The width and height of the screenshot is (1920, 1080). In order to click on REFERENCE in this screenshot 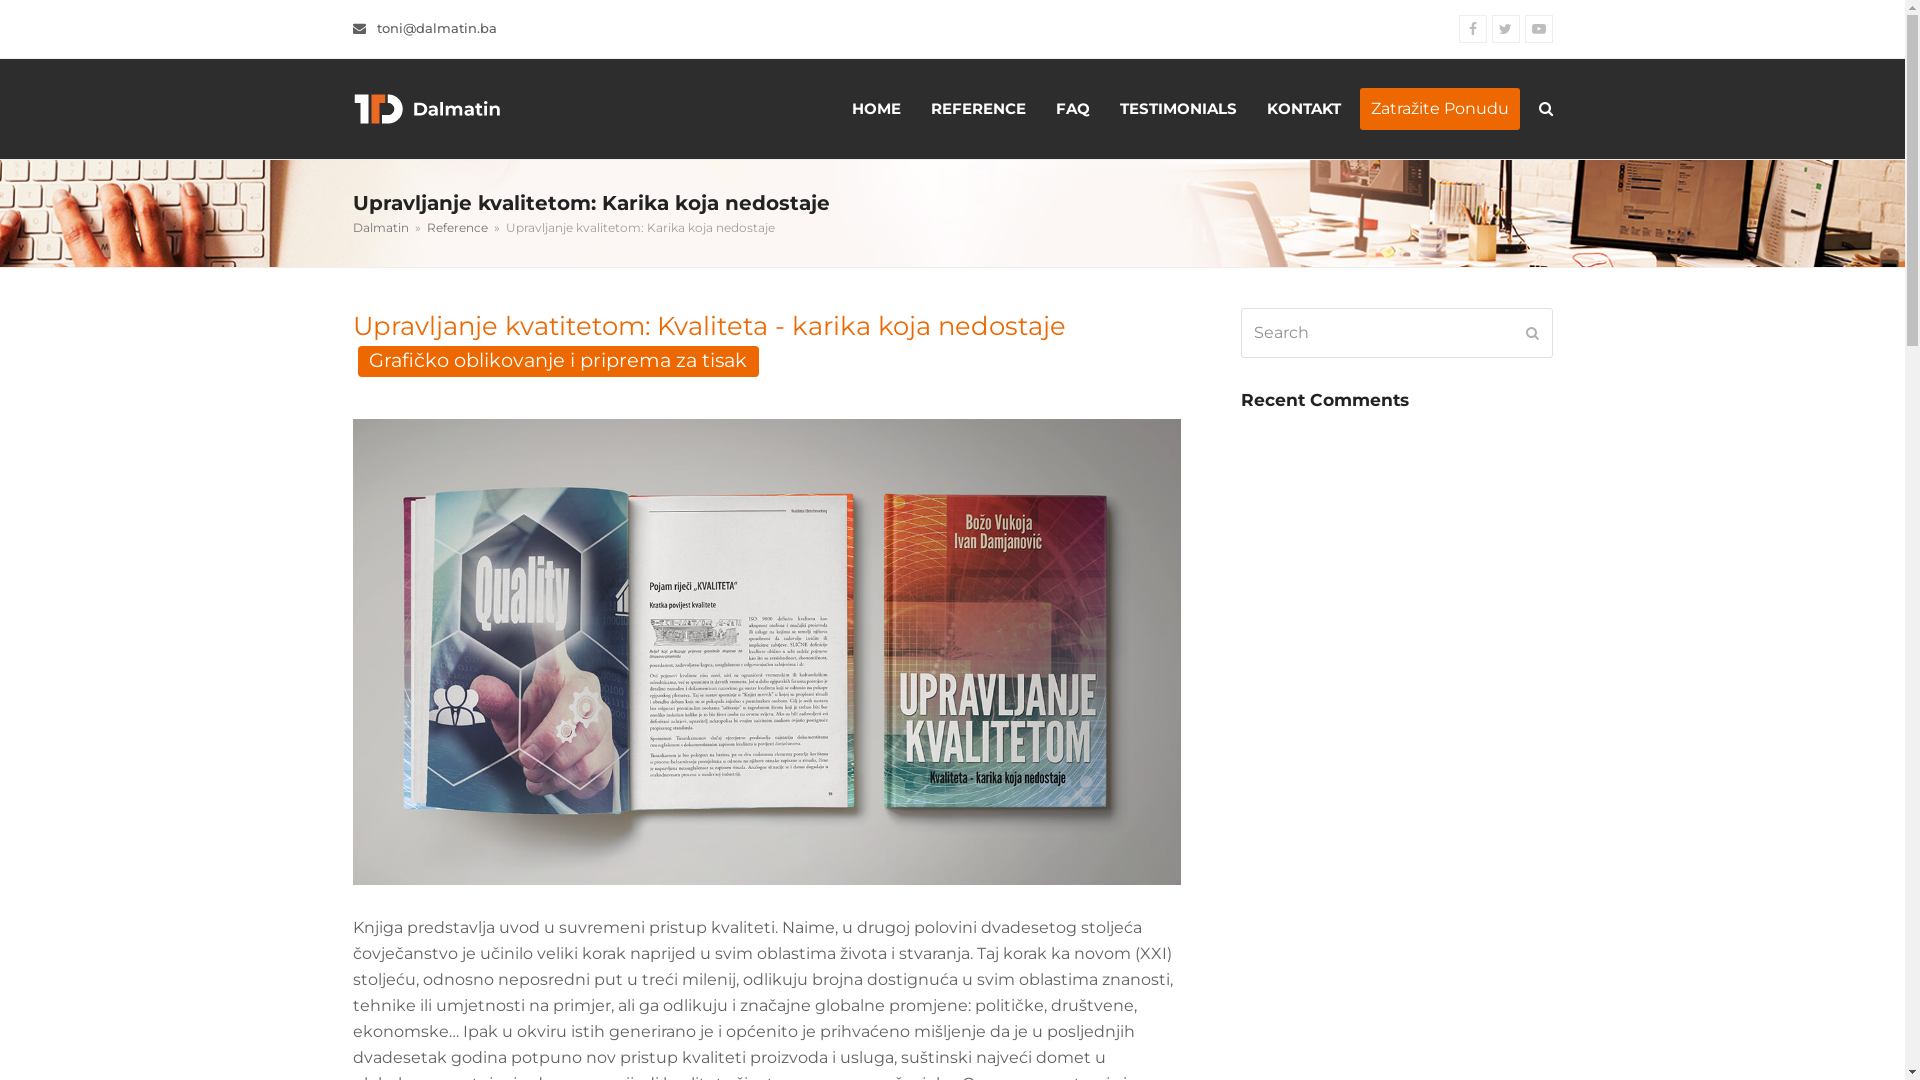, I will do `click(978, 109)`.